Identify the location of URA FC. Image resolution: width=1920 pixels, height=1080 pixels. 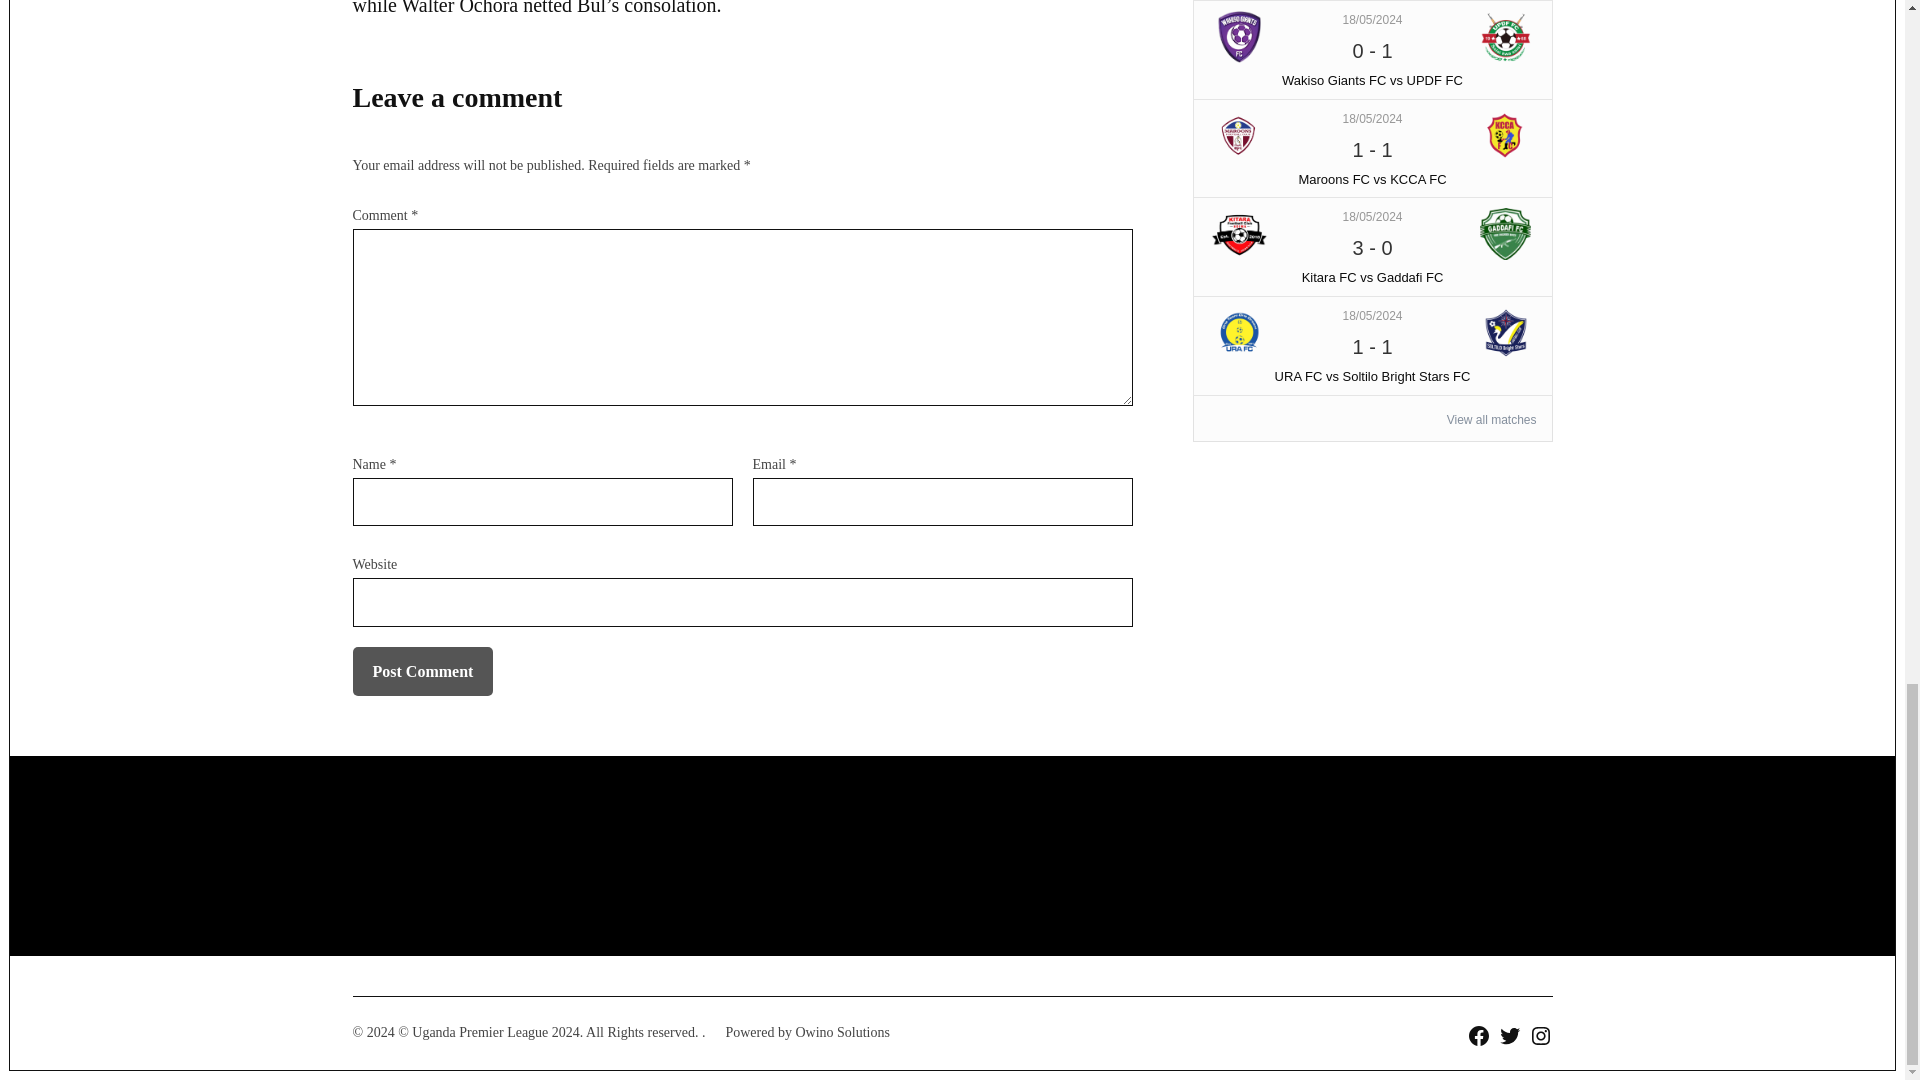
(1240, 332).